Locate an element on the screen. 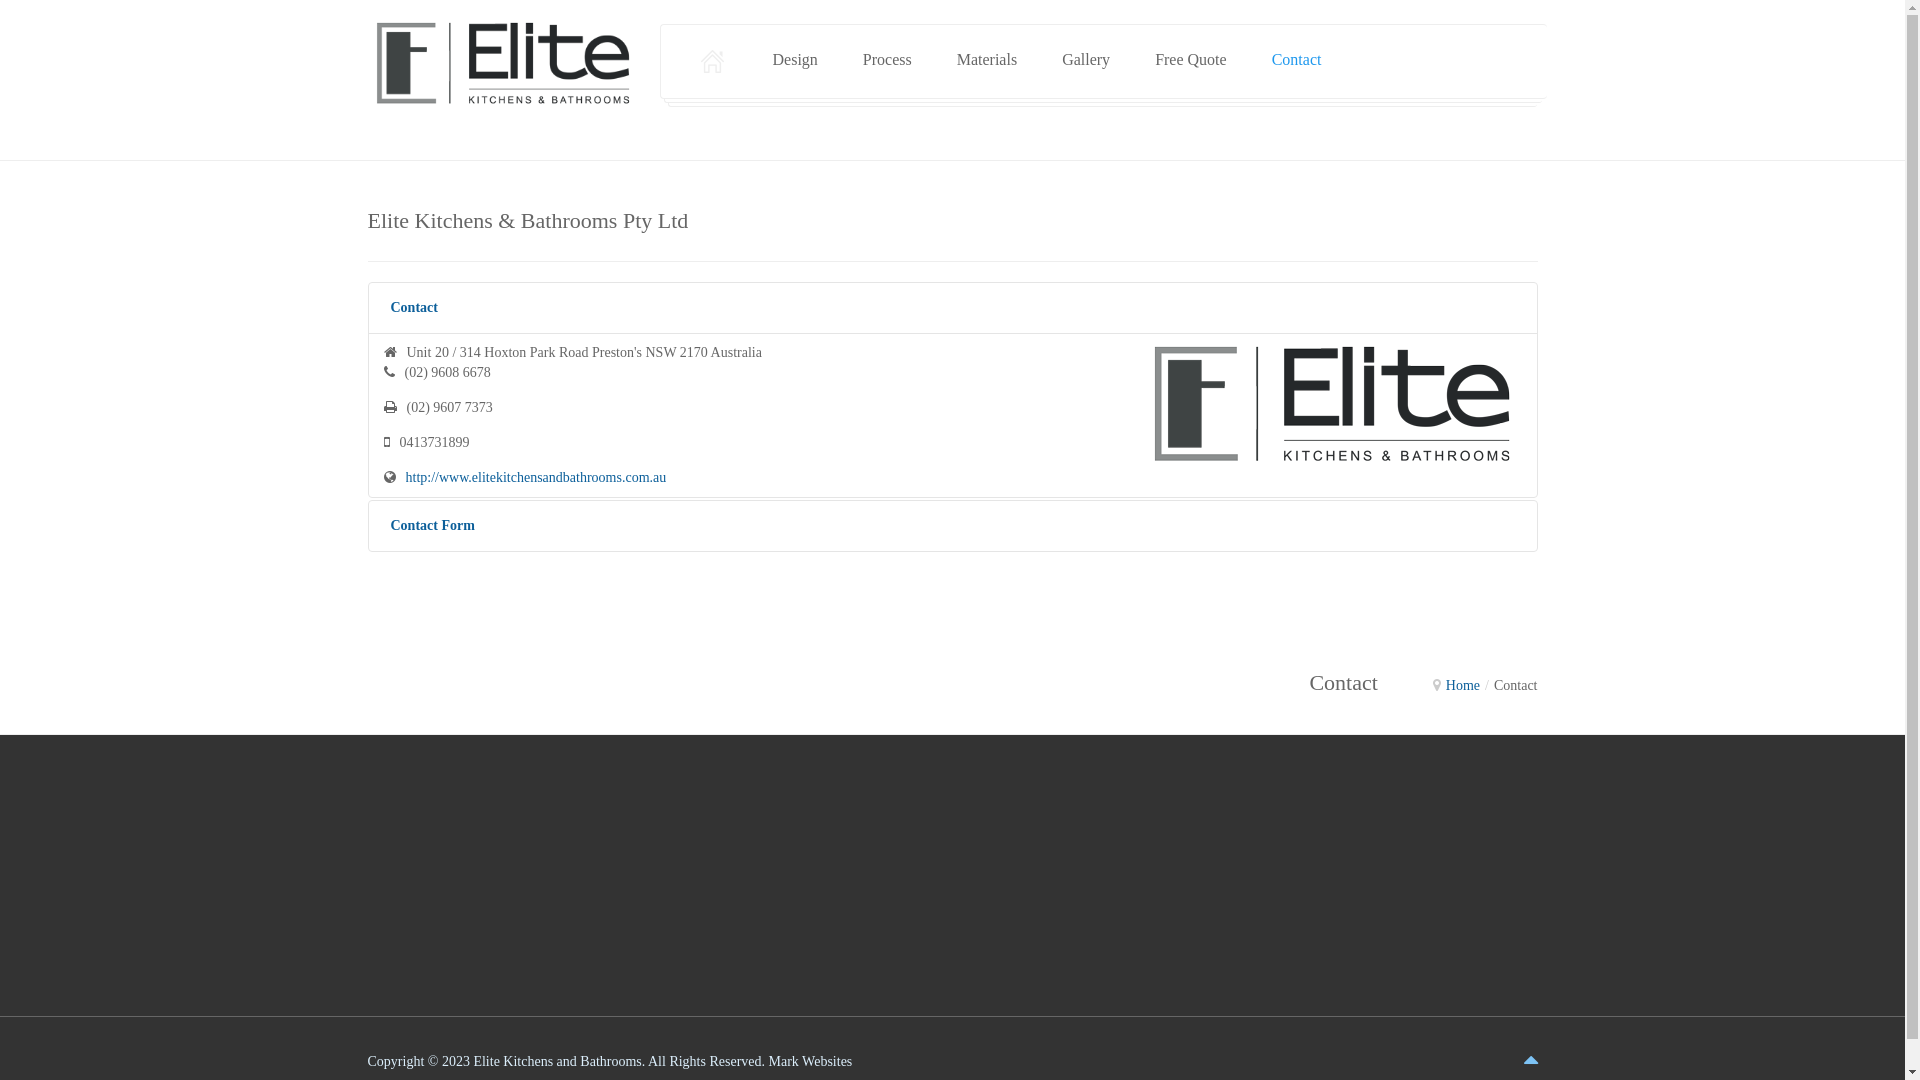 The height and width of the screenshot is (1080, 1920). Join Us is located at coordinates (1449, 882).